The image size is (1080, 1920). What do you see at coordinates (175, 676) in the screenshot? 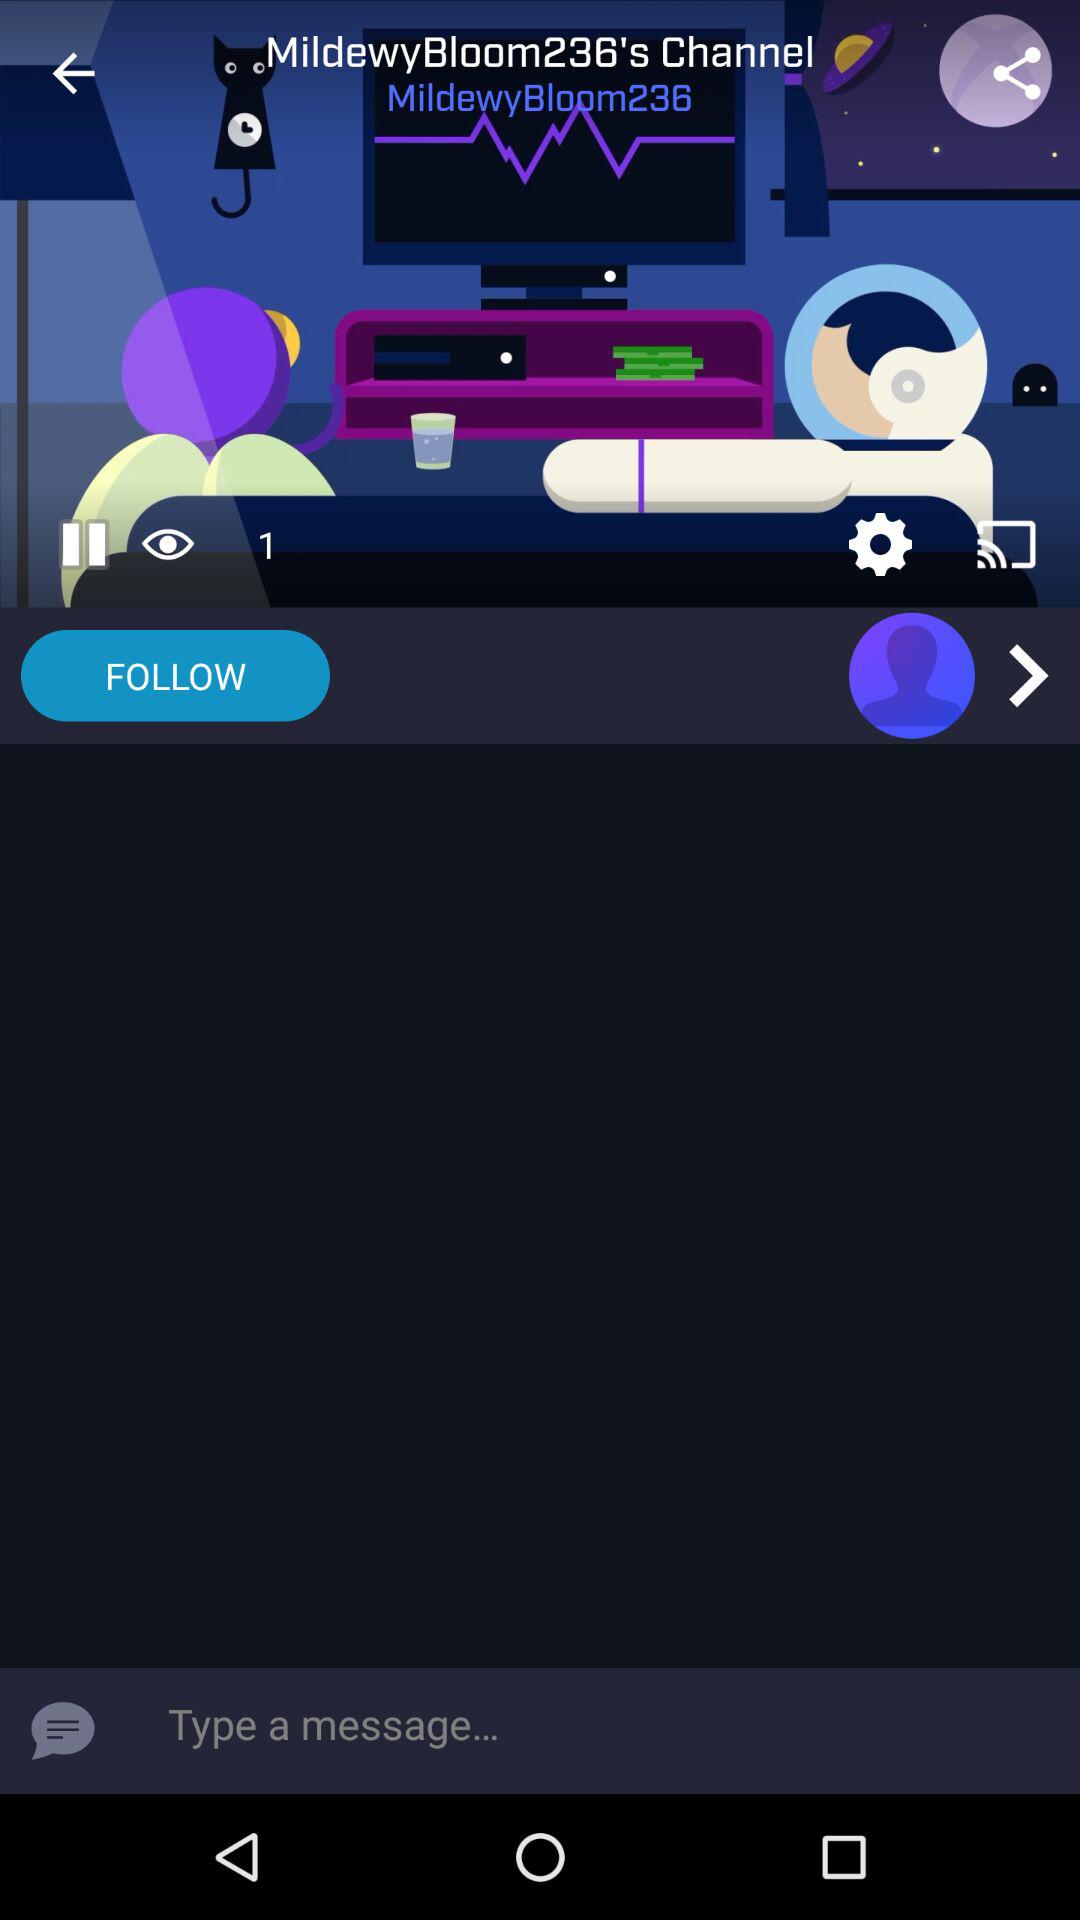
I see `press follow` at bounding box center [175, 676].